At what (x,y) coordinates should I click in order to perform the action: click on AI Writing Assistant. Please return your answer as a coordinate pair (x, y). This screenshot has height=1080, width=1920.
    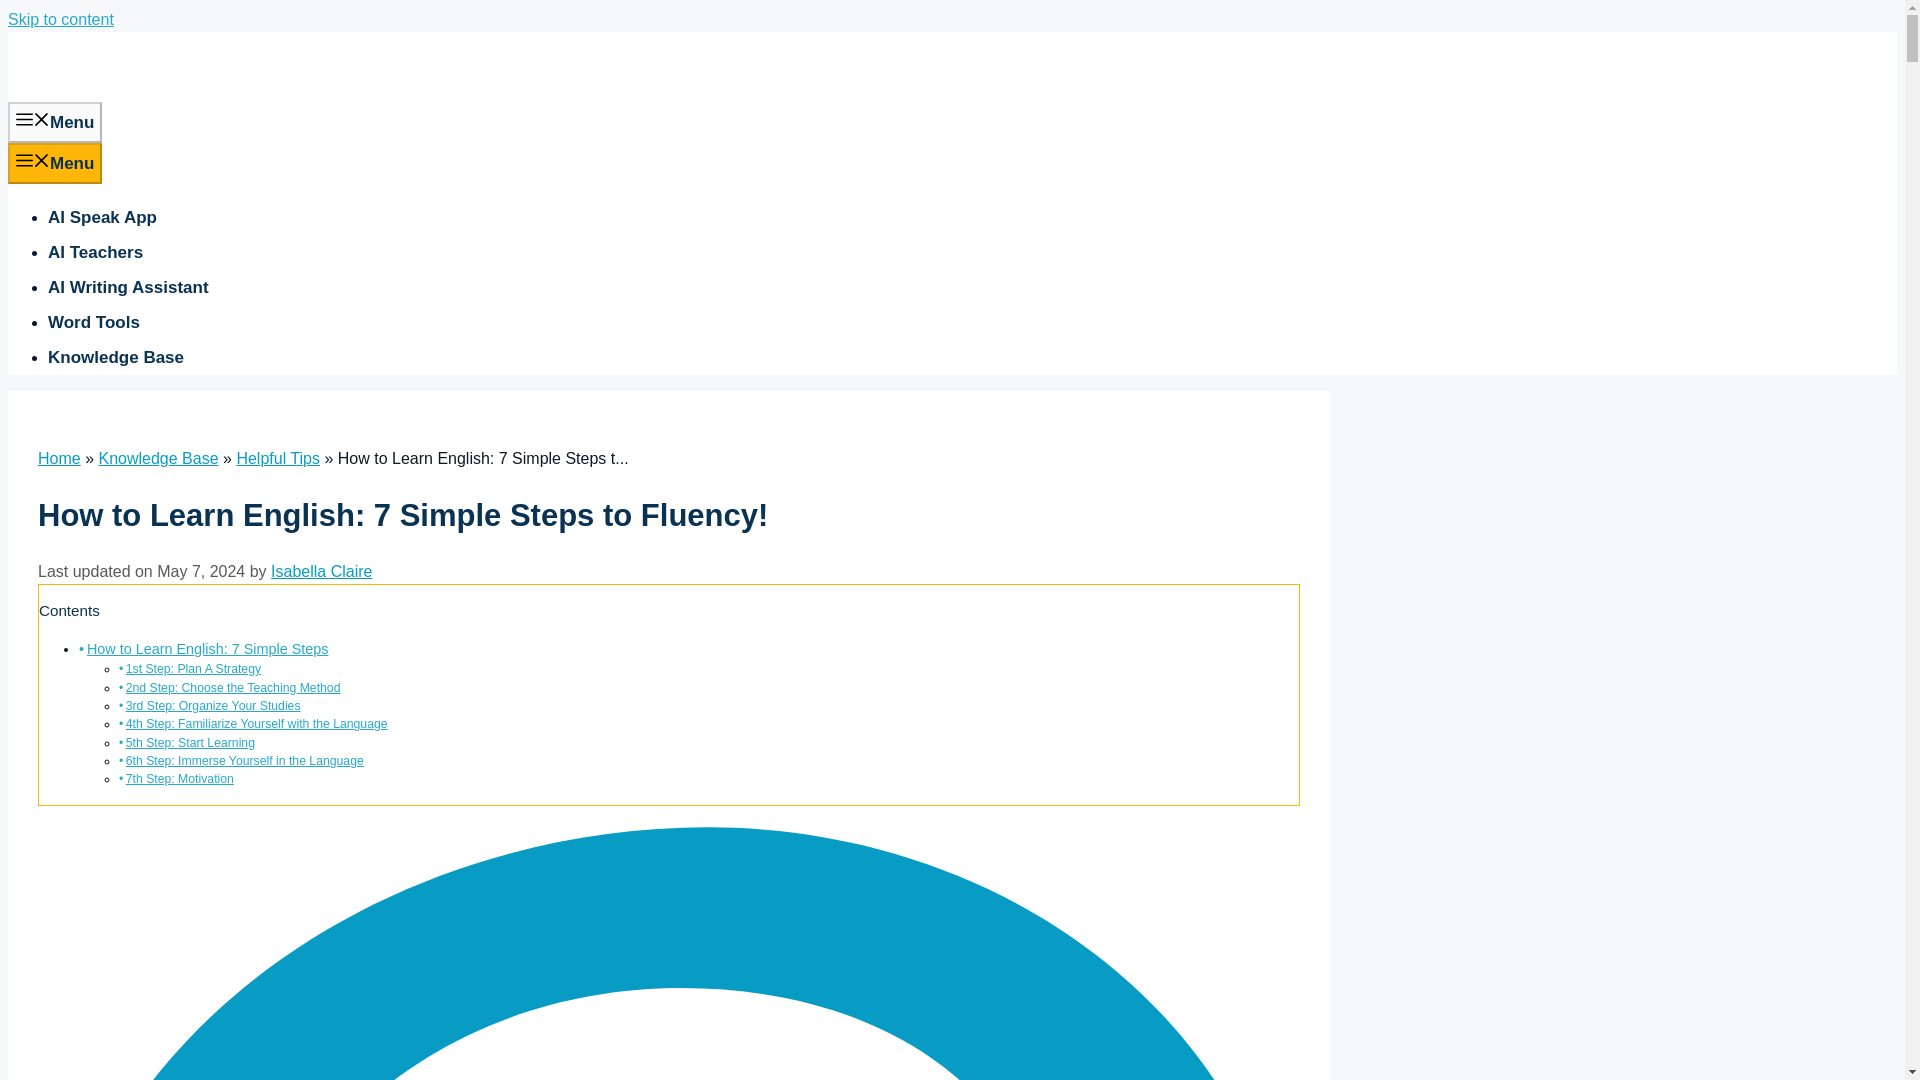
    Looking at the image, I should click on (128, 287).